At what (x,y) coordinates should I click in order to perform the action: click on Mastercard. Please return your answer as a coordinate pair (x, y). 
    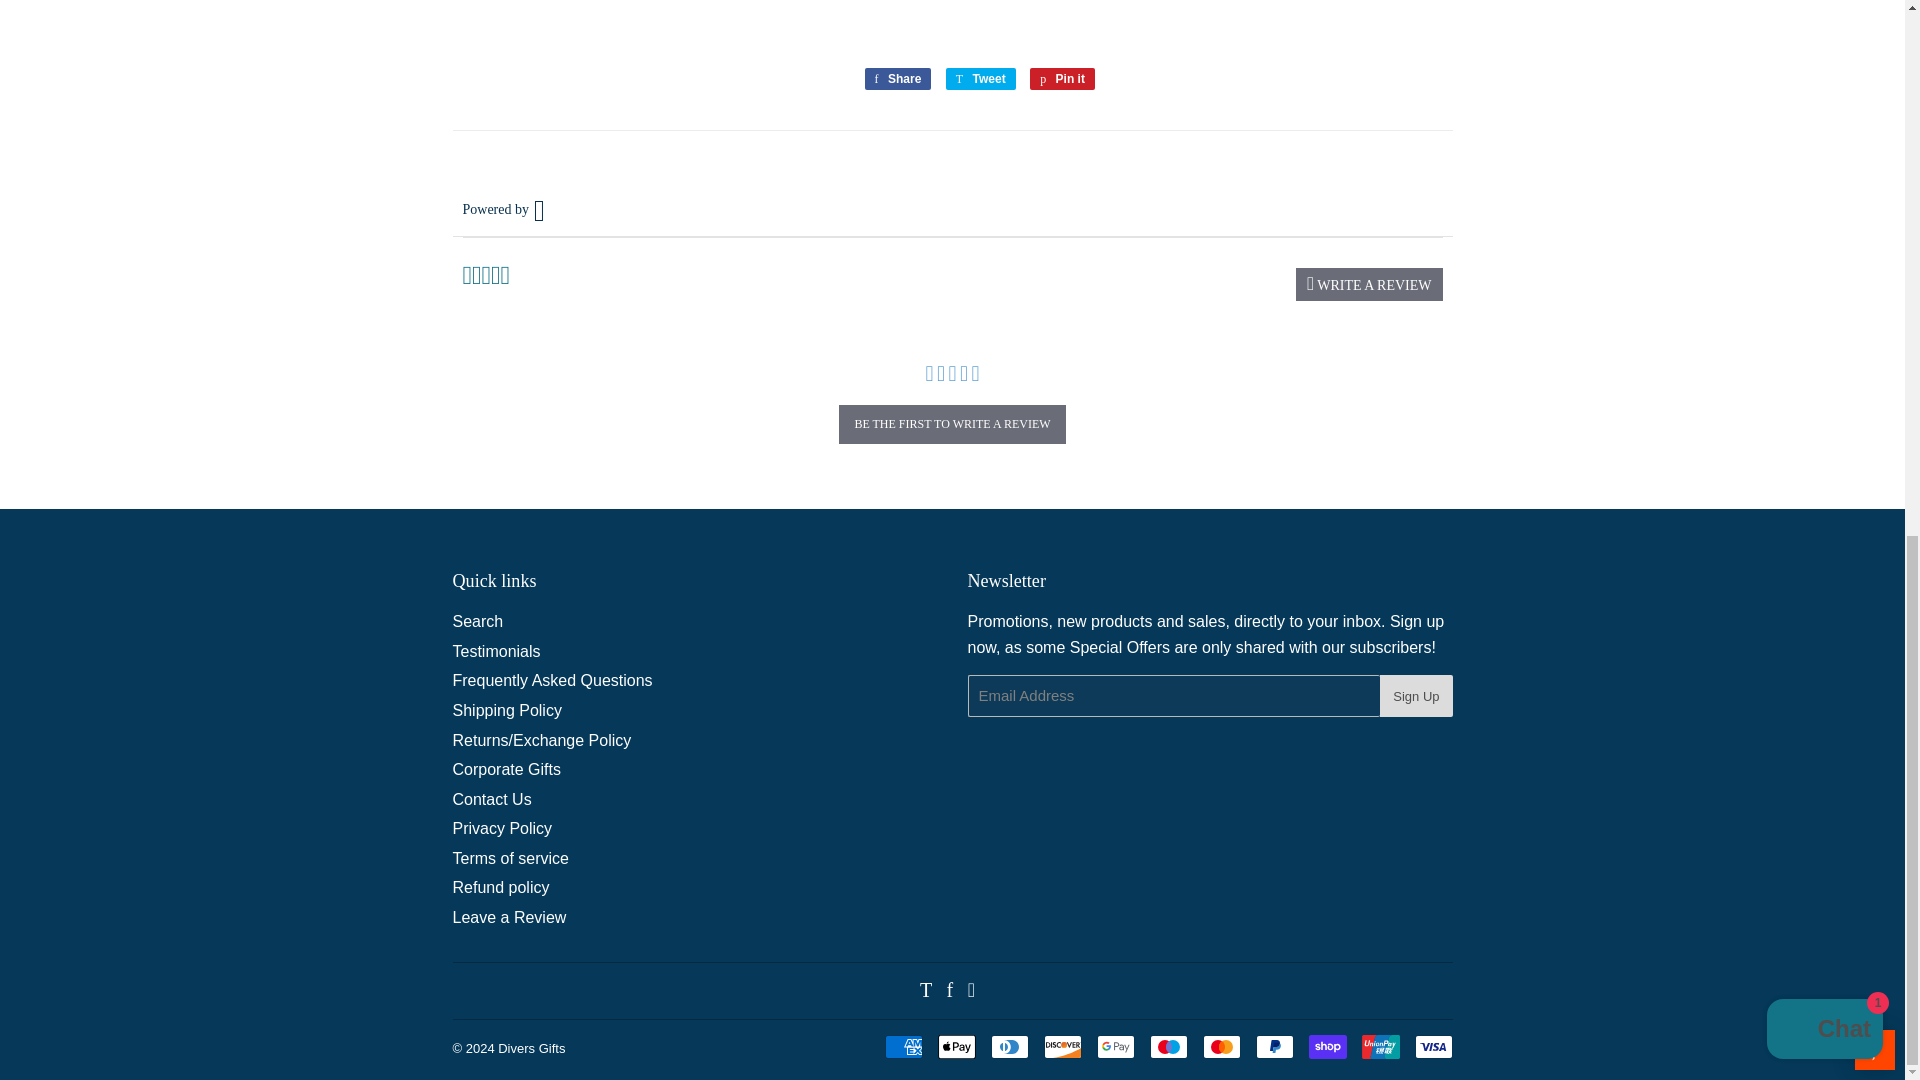
    Looking at the image, I should click on (1220, 1046).